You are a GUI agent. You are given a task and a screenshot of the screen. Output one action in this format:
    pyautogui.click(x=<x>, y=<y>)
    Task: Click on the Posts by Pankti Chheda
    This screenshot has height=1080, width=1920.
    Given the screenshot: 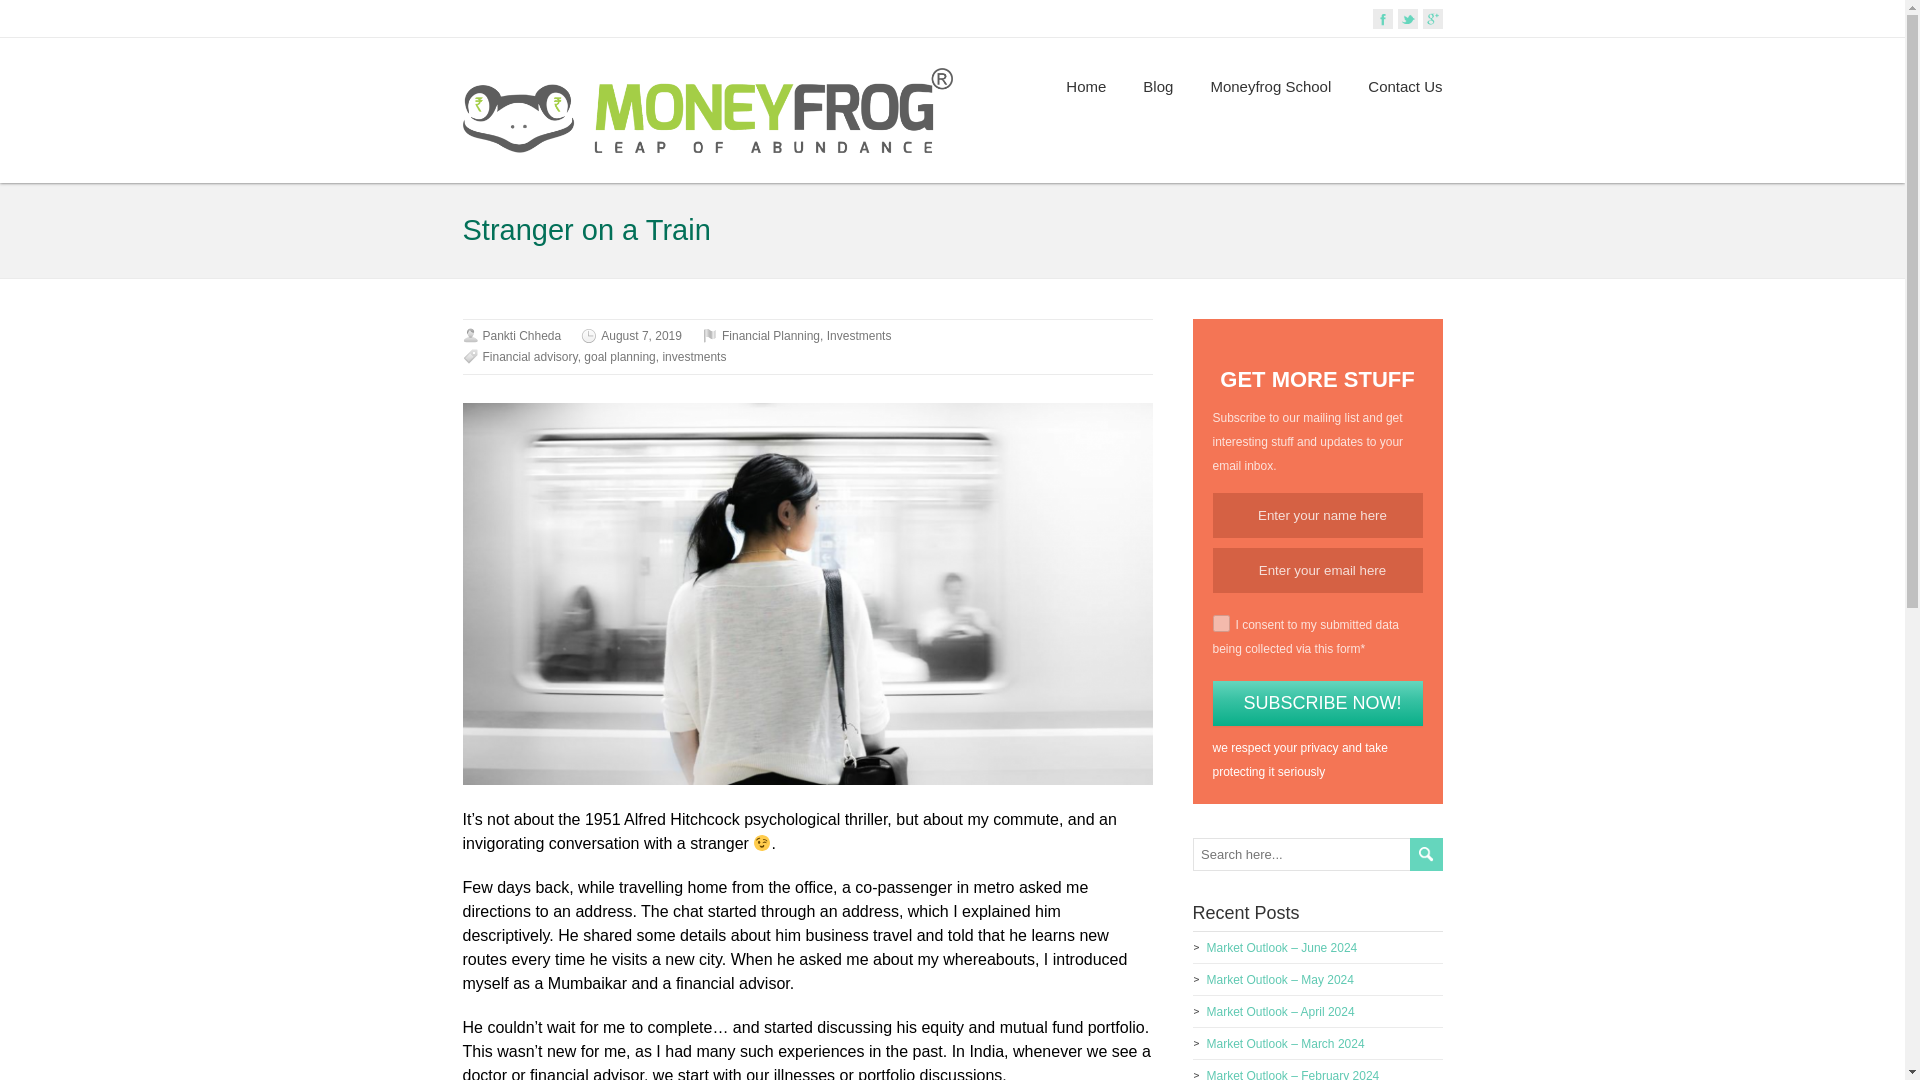 What is the action you would take?
    pyautogui.click(x=520, y=336)
    